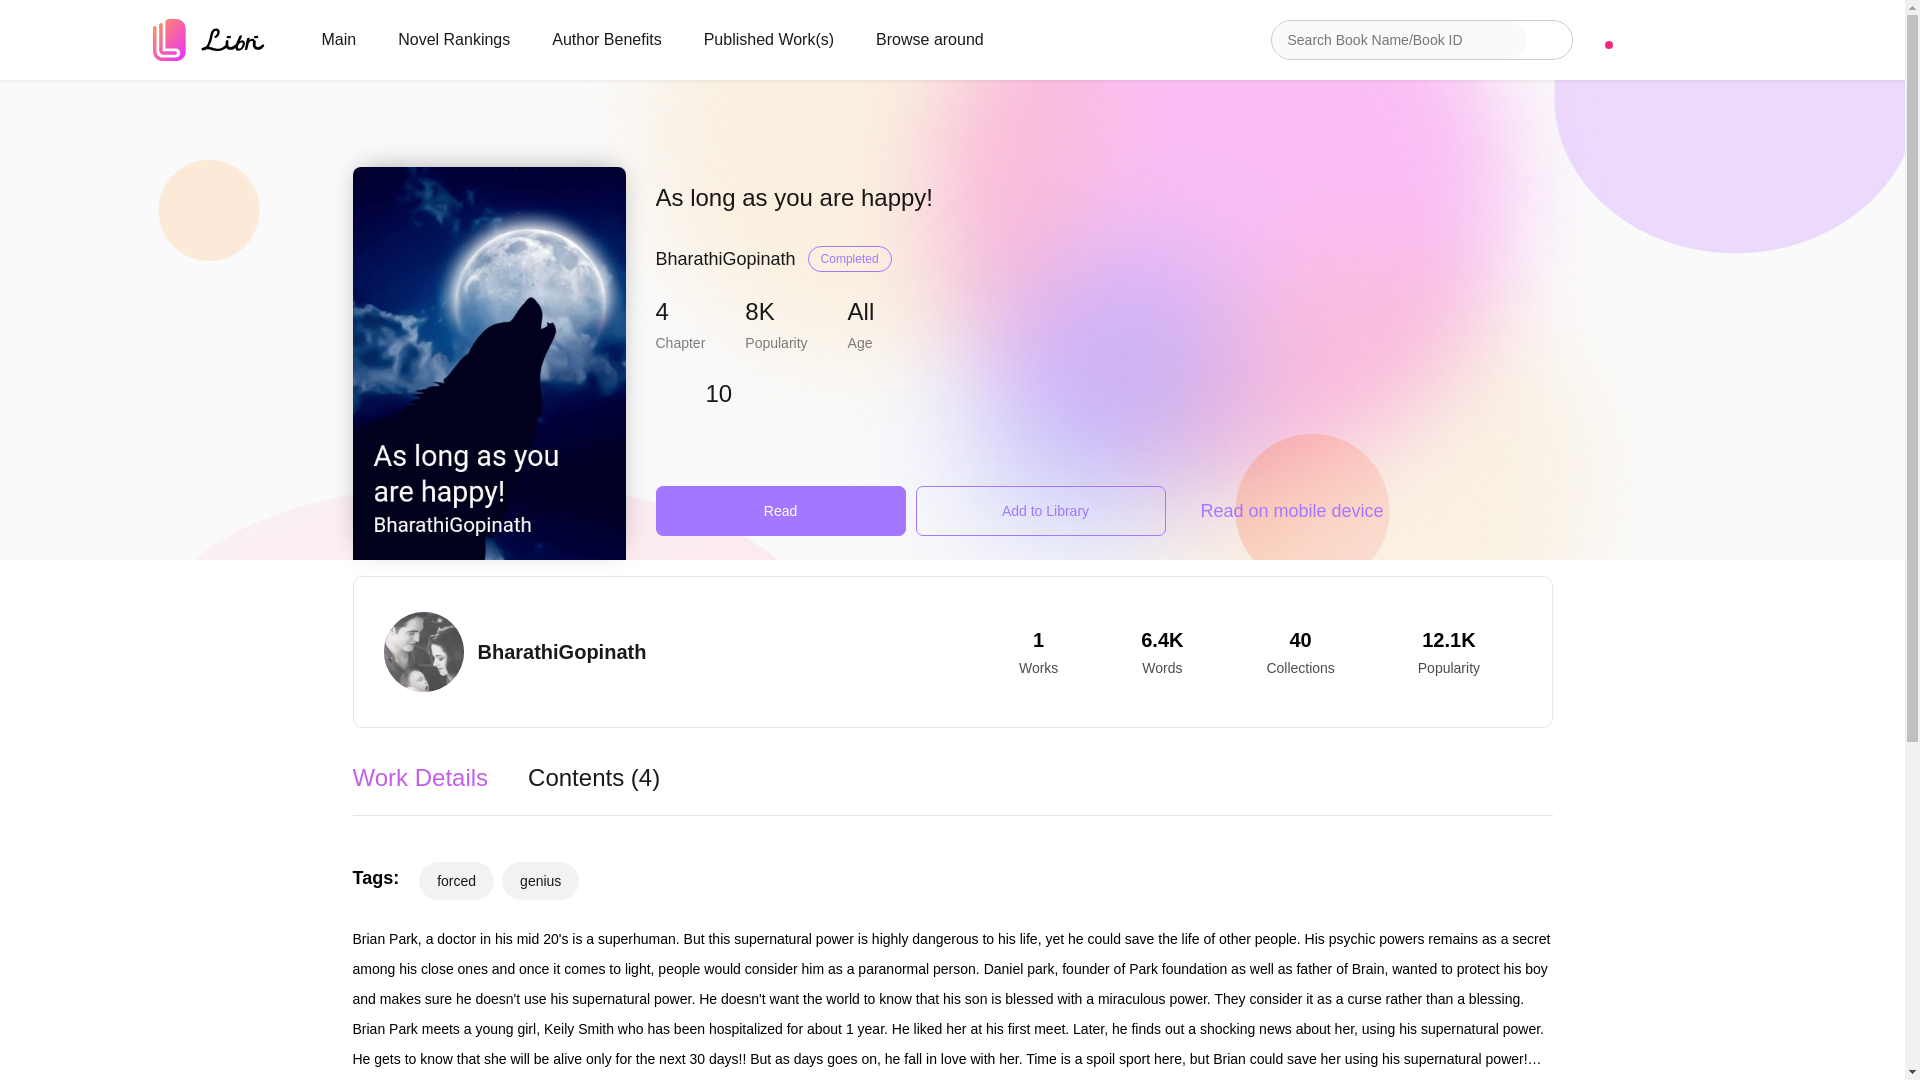 This screenshot has width=1920, height=1080. I want to click on Read on mobile device, so click(1286, 510).